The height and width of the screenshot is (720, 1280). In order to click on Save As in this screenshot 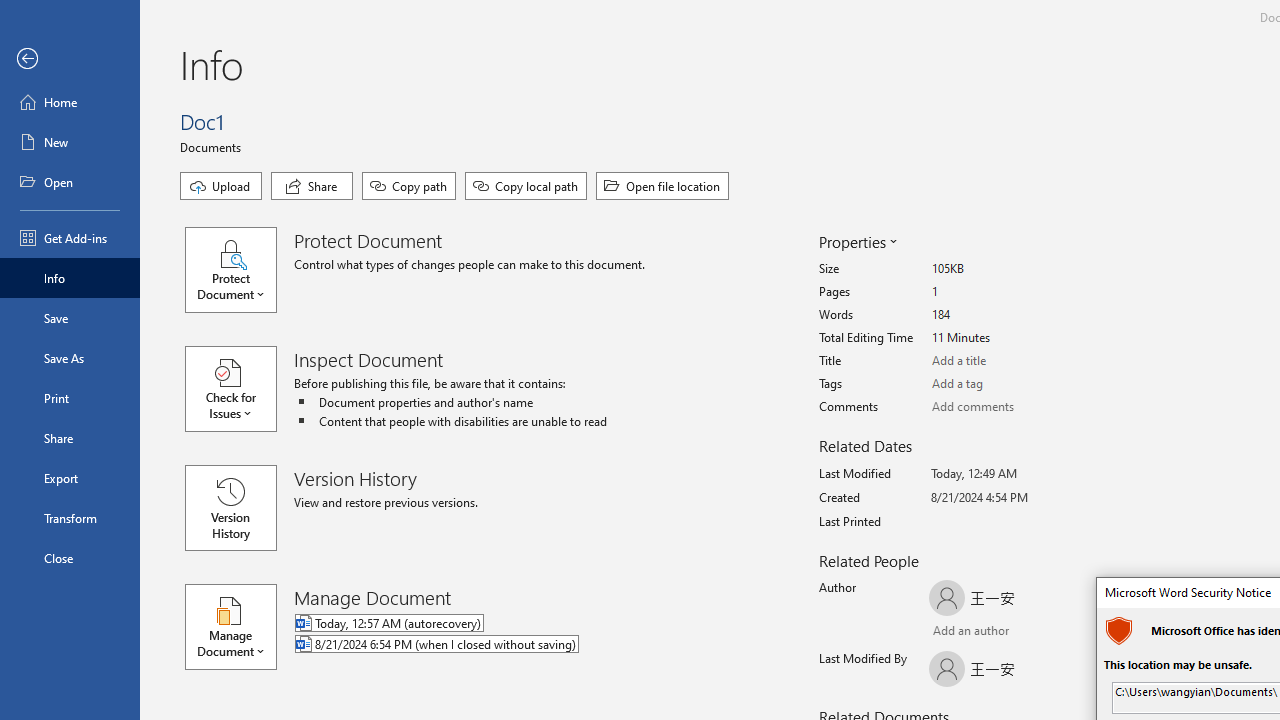, I will do `click(70, 358)`.